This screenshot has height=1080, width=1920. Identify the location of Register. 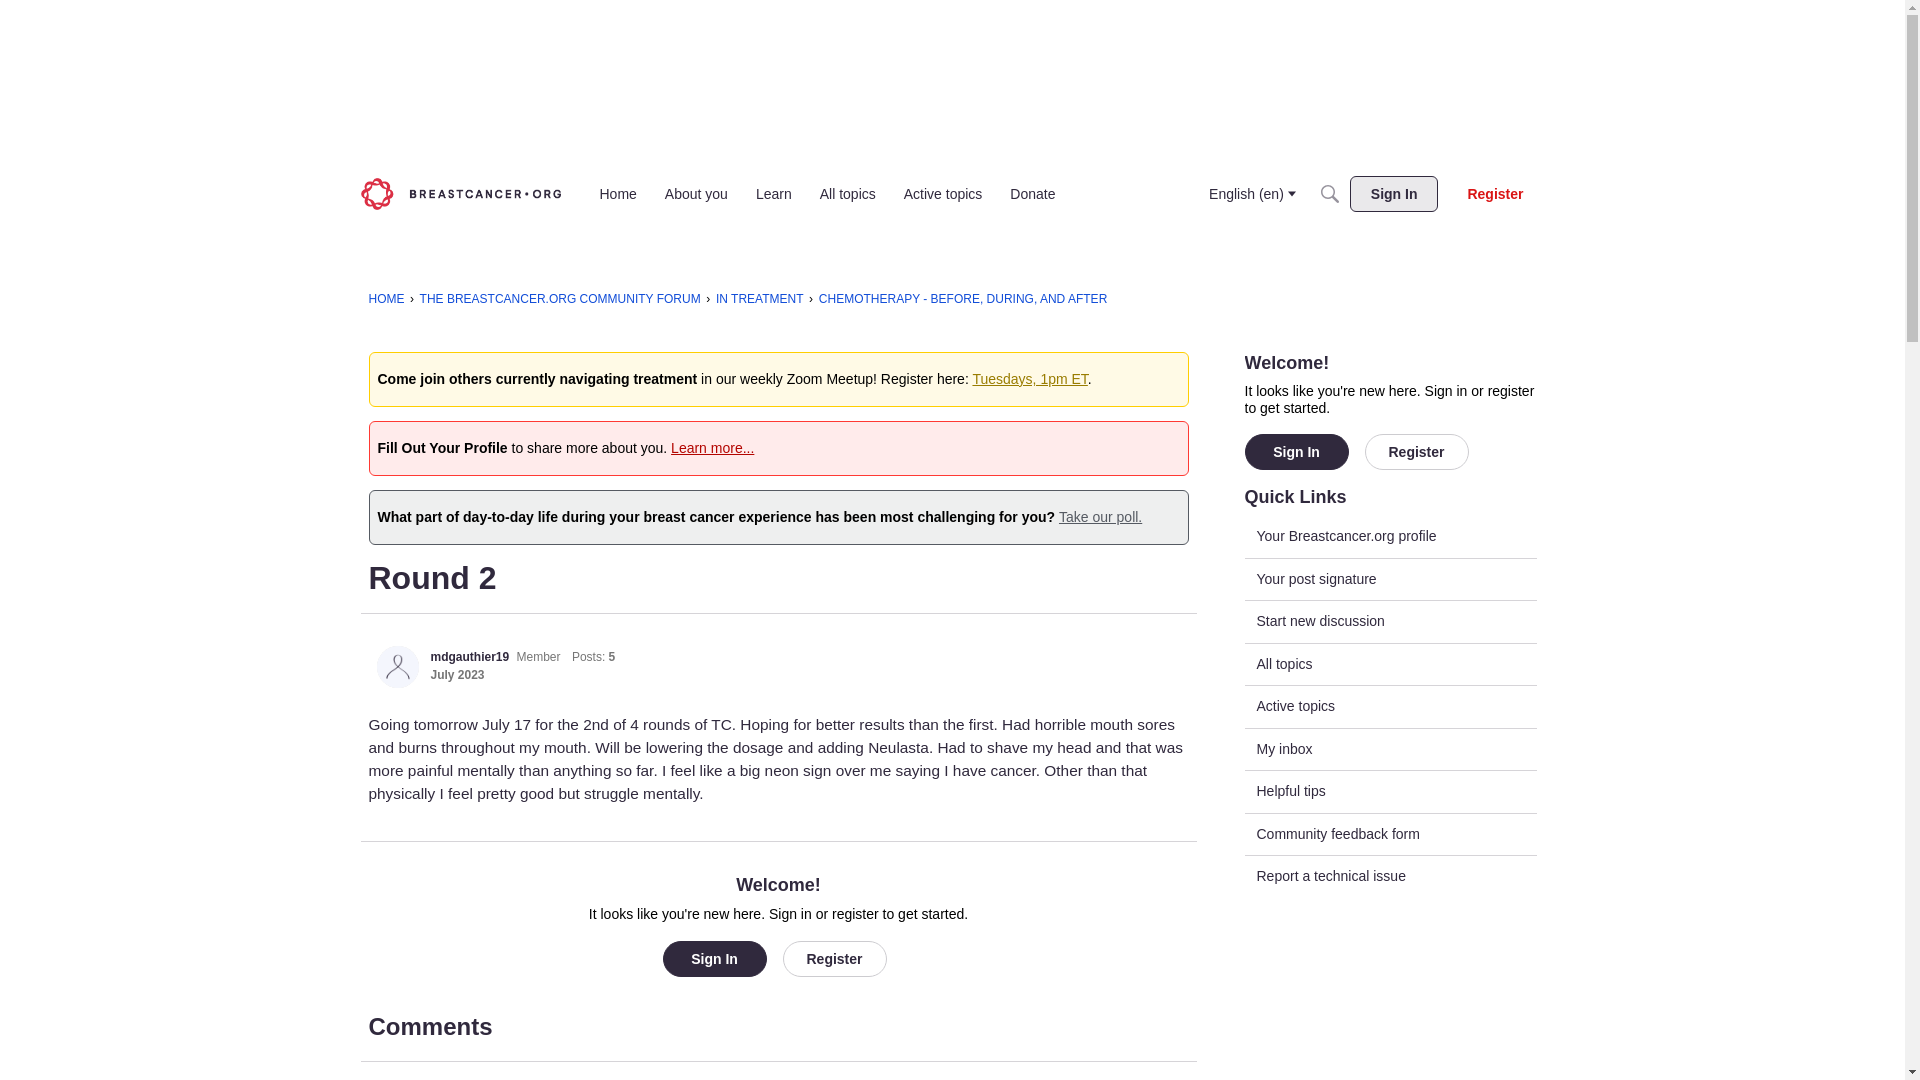
(833, 958).